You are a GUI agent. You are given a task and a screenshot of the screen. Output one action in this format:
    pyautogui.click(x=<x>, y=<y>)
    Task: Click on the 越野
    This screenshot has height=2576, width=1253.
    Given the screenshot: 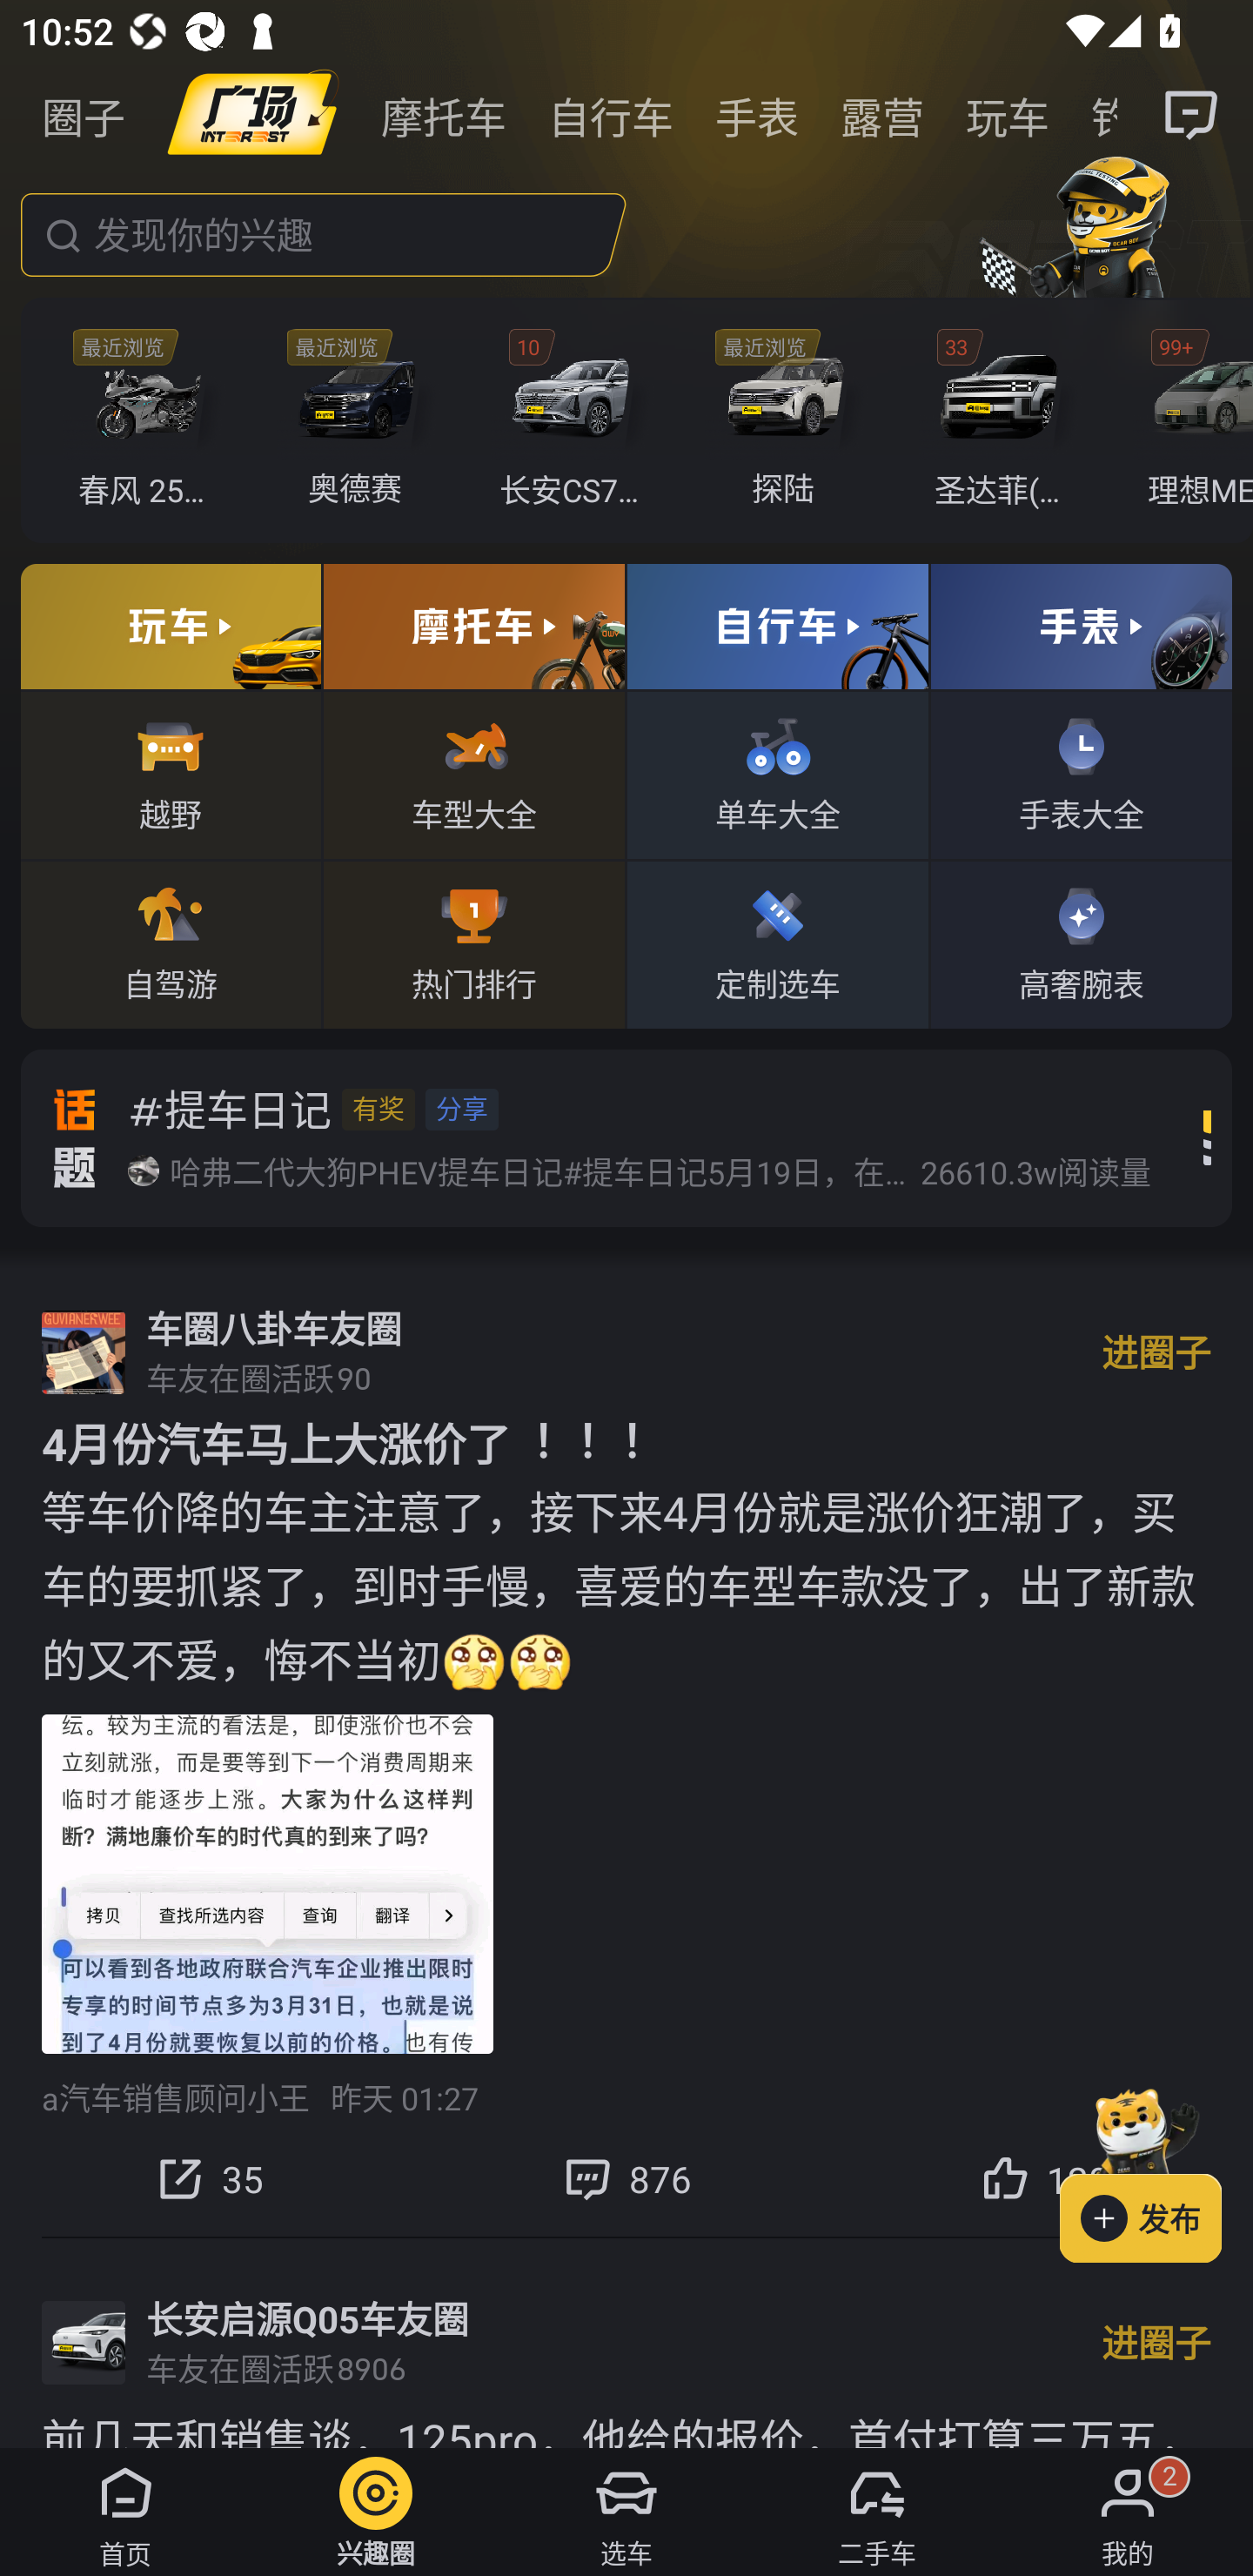 What is the action you would take?
    pyautogui.click(x=171, y=775)
    